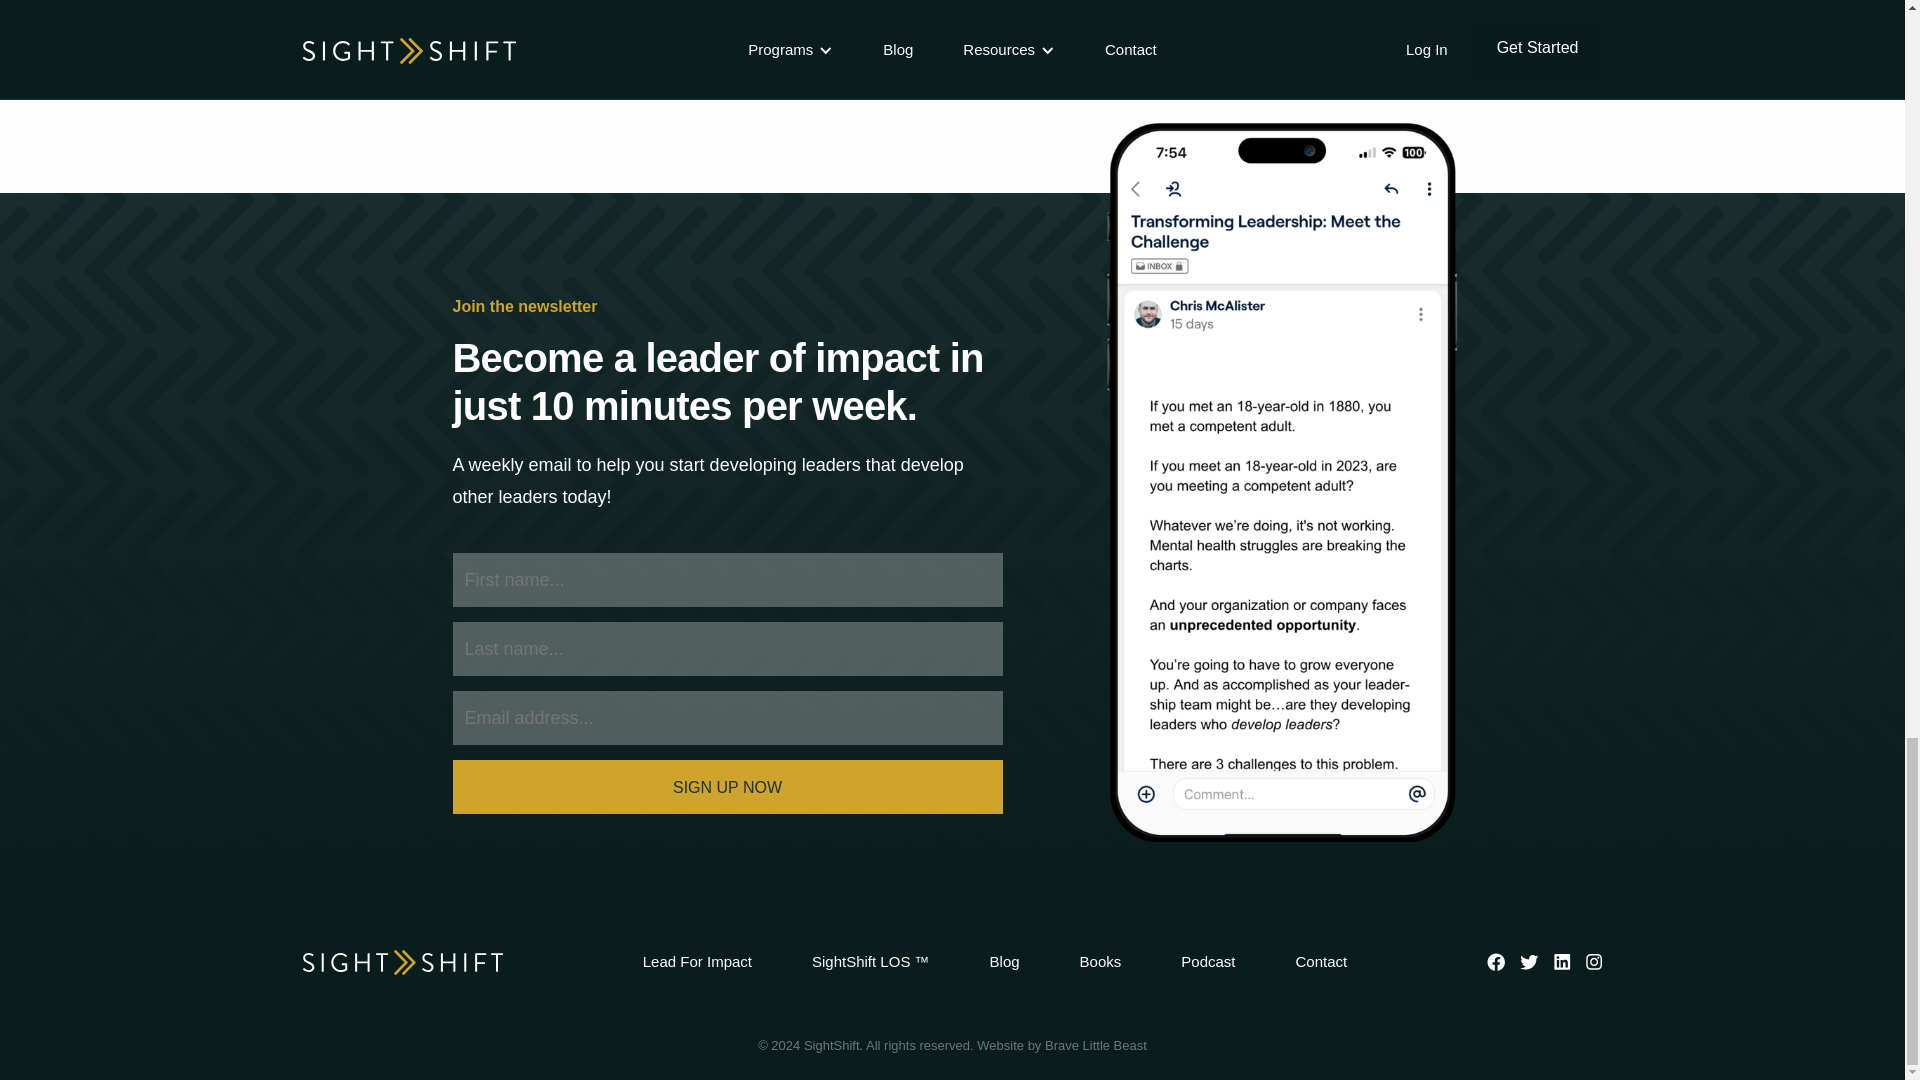 This screenshot has height=1080, width=1920. Describe the element at coordinates (1207, 962) in the screenshot. I see `Podcast` at that location.